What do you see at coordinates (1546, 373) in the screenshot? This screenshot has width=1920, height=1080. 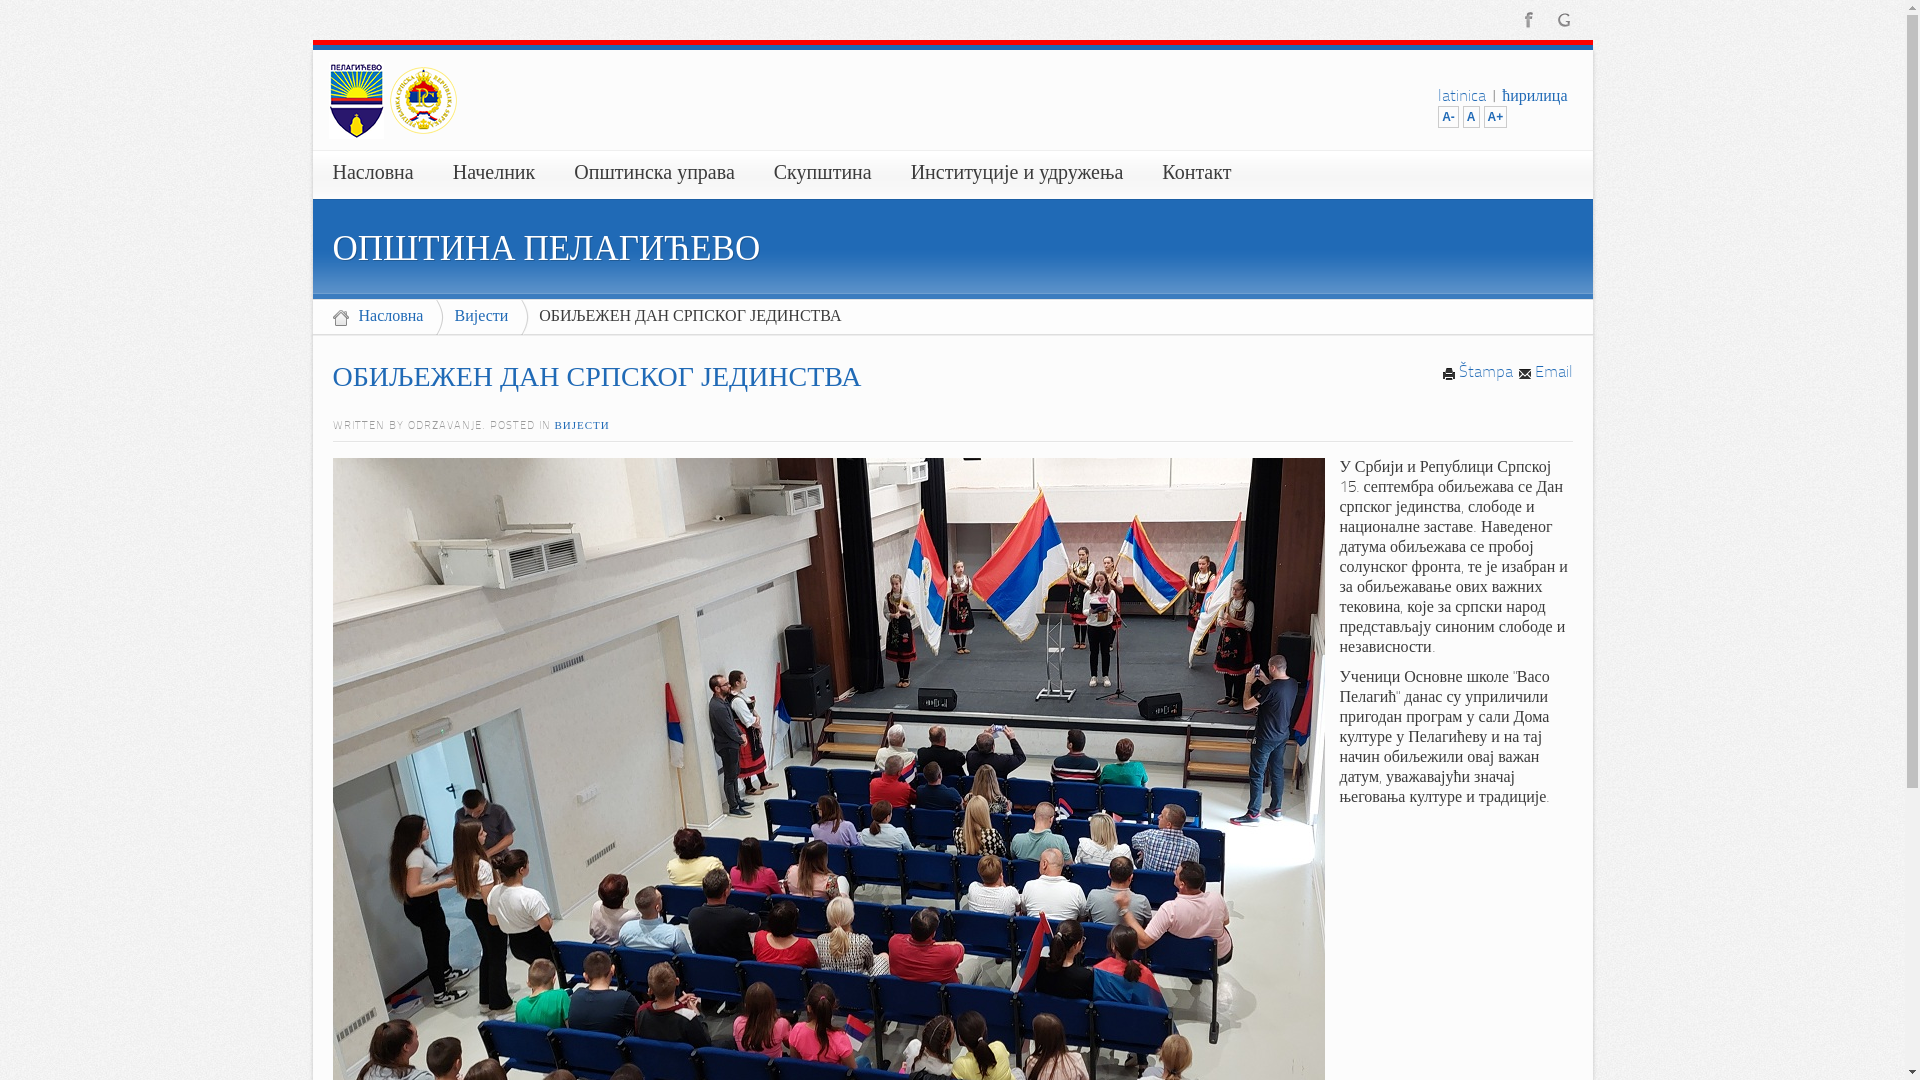 I see `Email` at bounding box center [1546, 373].